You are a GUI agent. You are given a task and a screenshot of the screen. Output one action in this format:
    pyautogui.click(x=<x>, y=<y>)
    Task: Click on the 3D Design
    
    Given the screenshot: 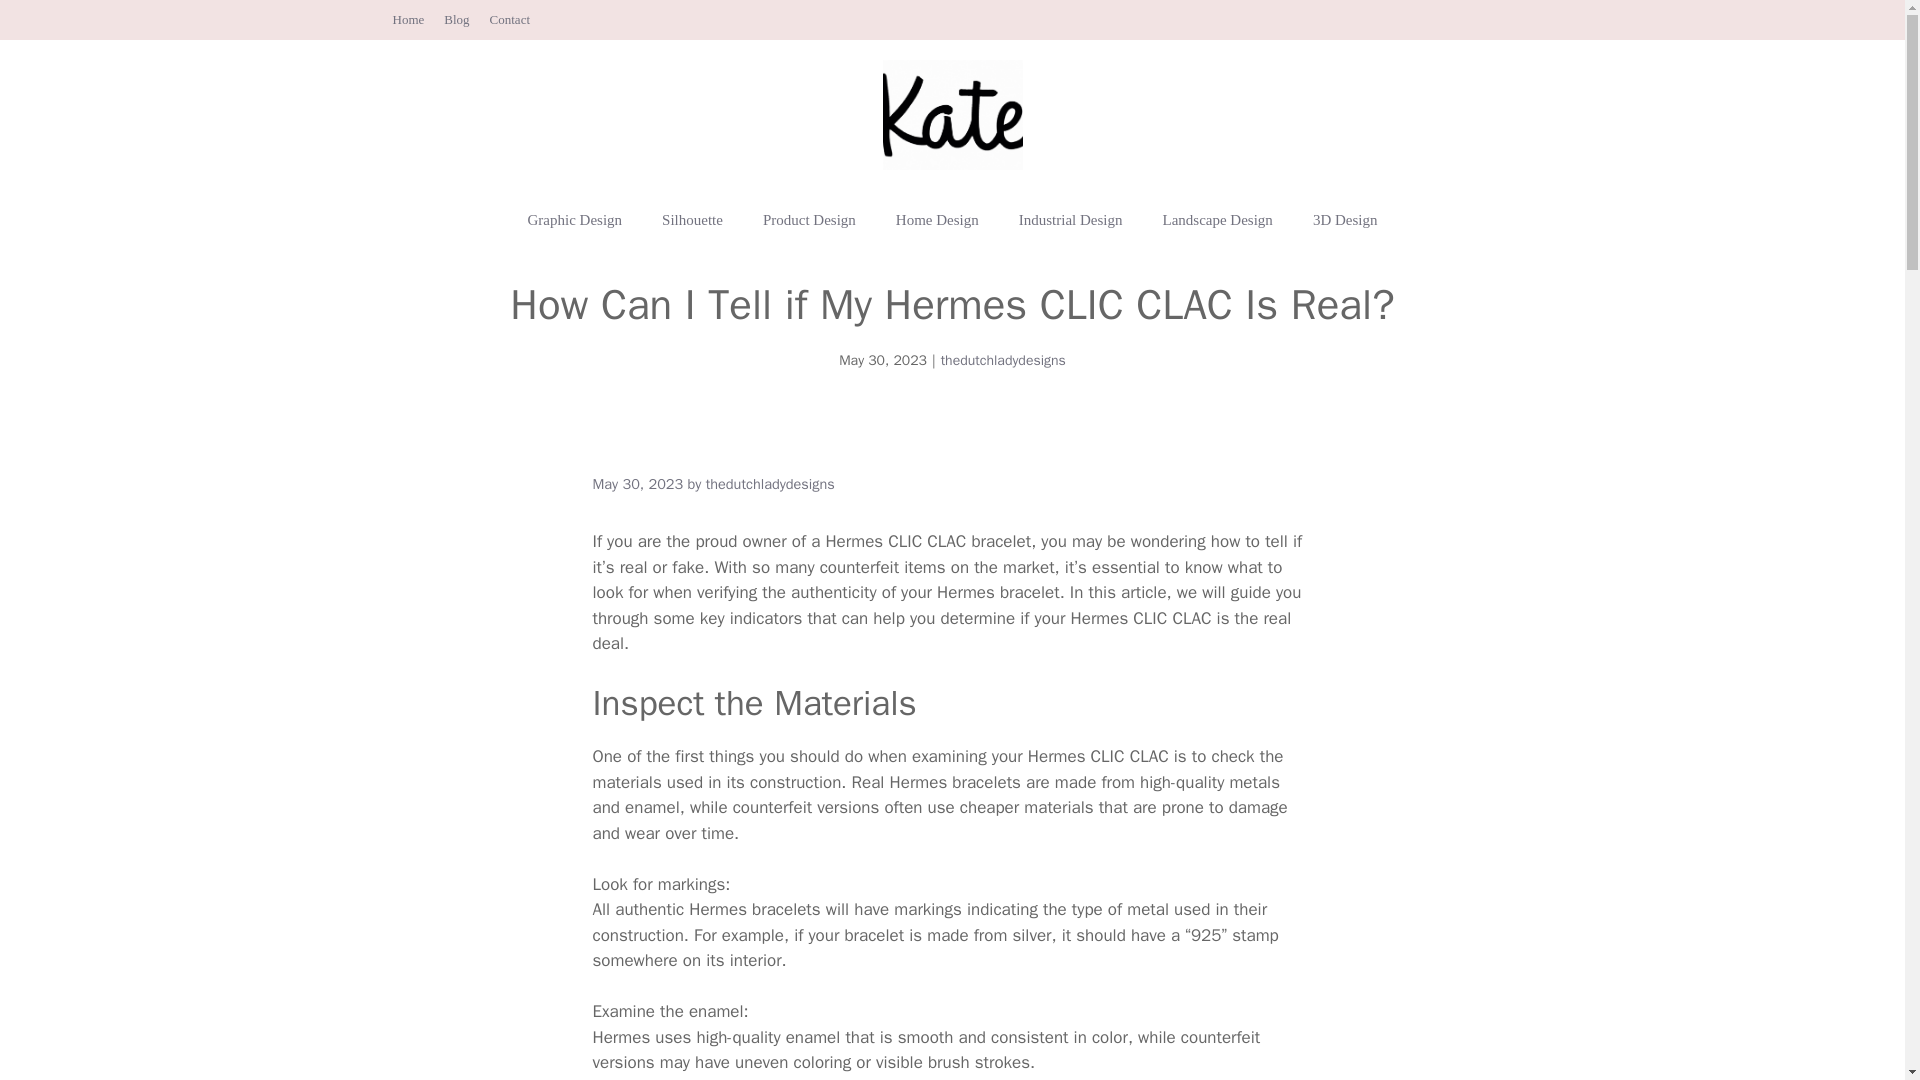 What is the action you would take?
    pyautogui.click(x=1344, y=220)
    